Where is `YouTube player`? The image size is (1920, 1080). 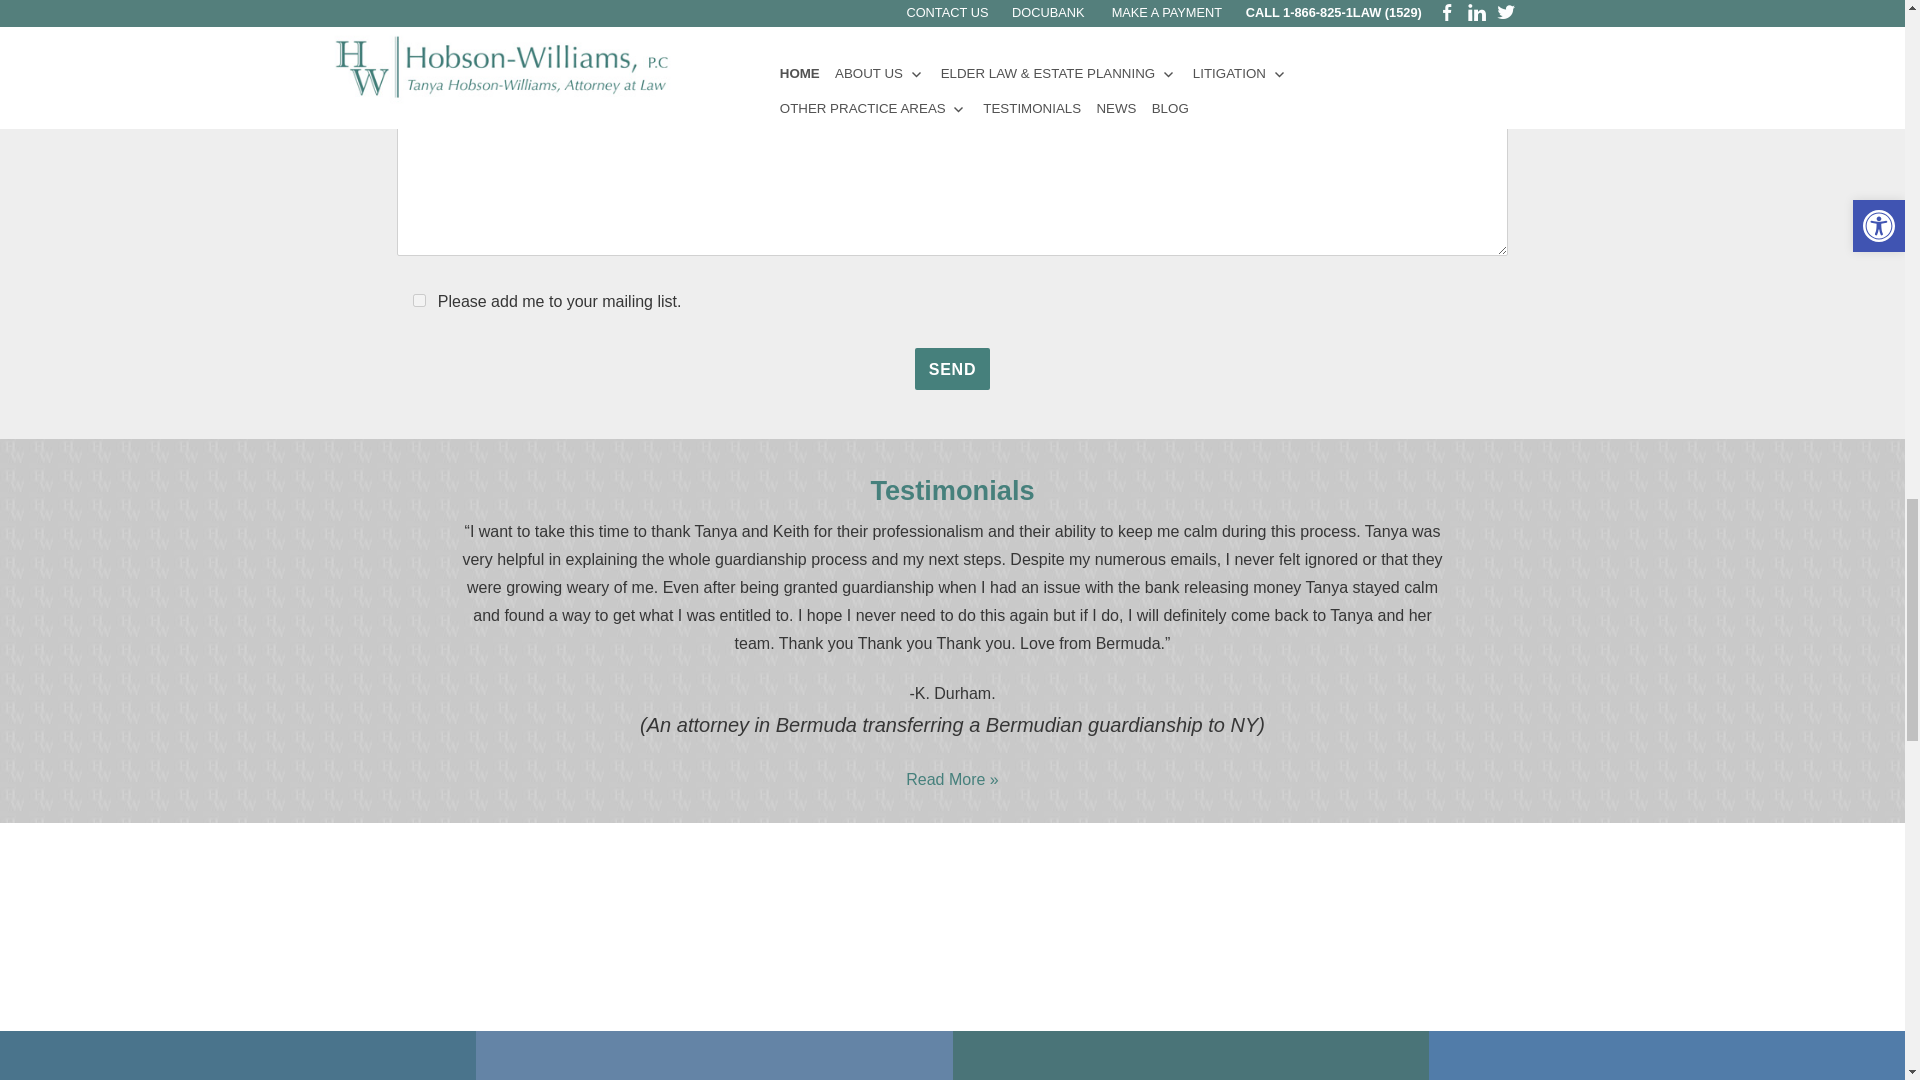 YouTube player is located at coordinates (166, 913).